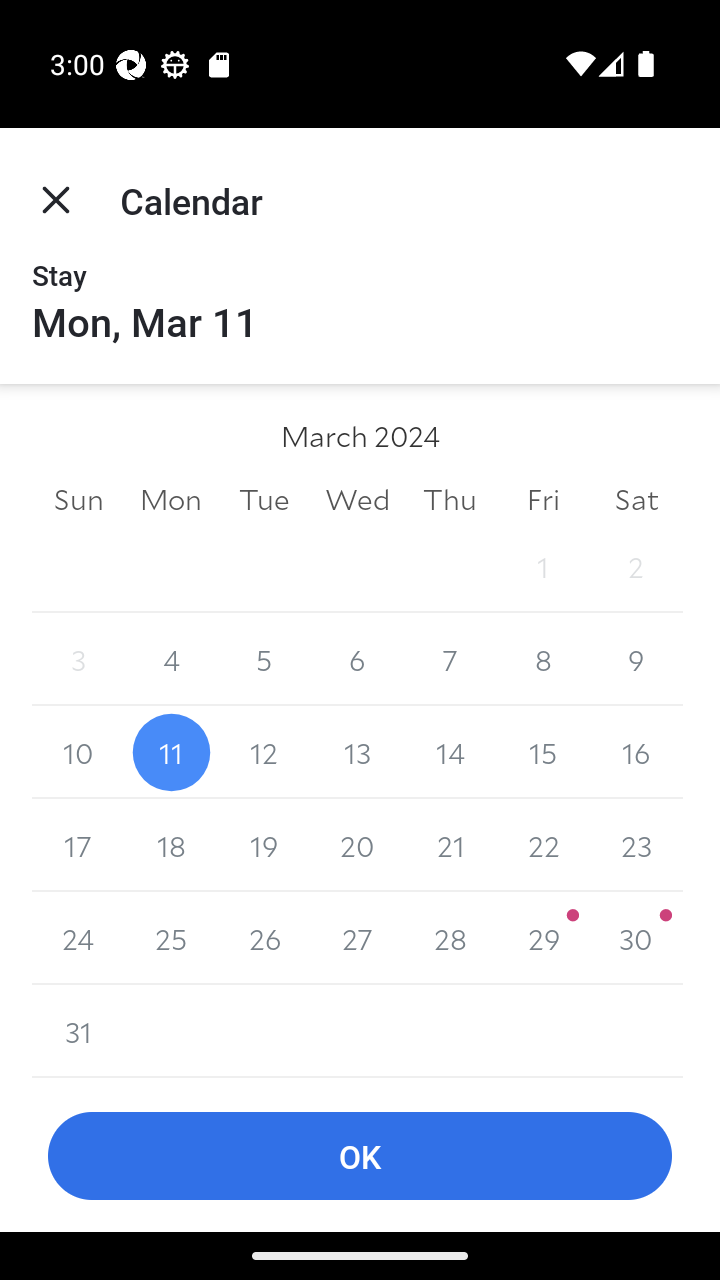 The height and width of the screenshot is (1280, 720). Describe the element at coordinates (357, 752) in the screenshot. I see `13 13 March 2024` at that location.